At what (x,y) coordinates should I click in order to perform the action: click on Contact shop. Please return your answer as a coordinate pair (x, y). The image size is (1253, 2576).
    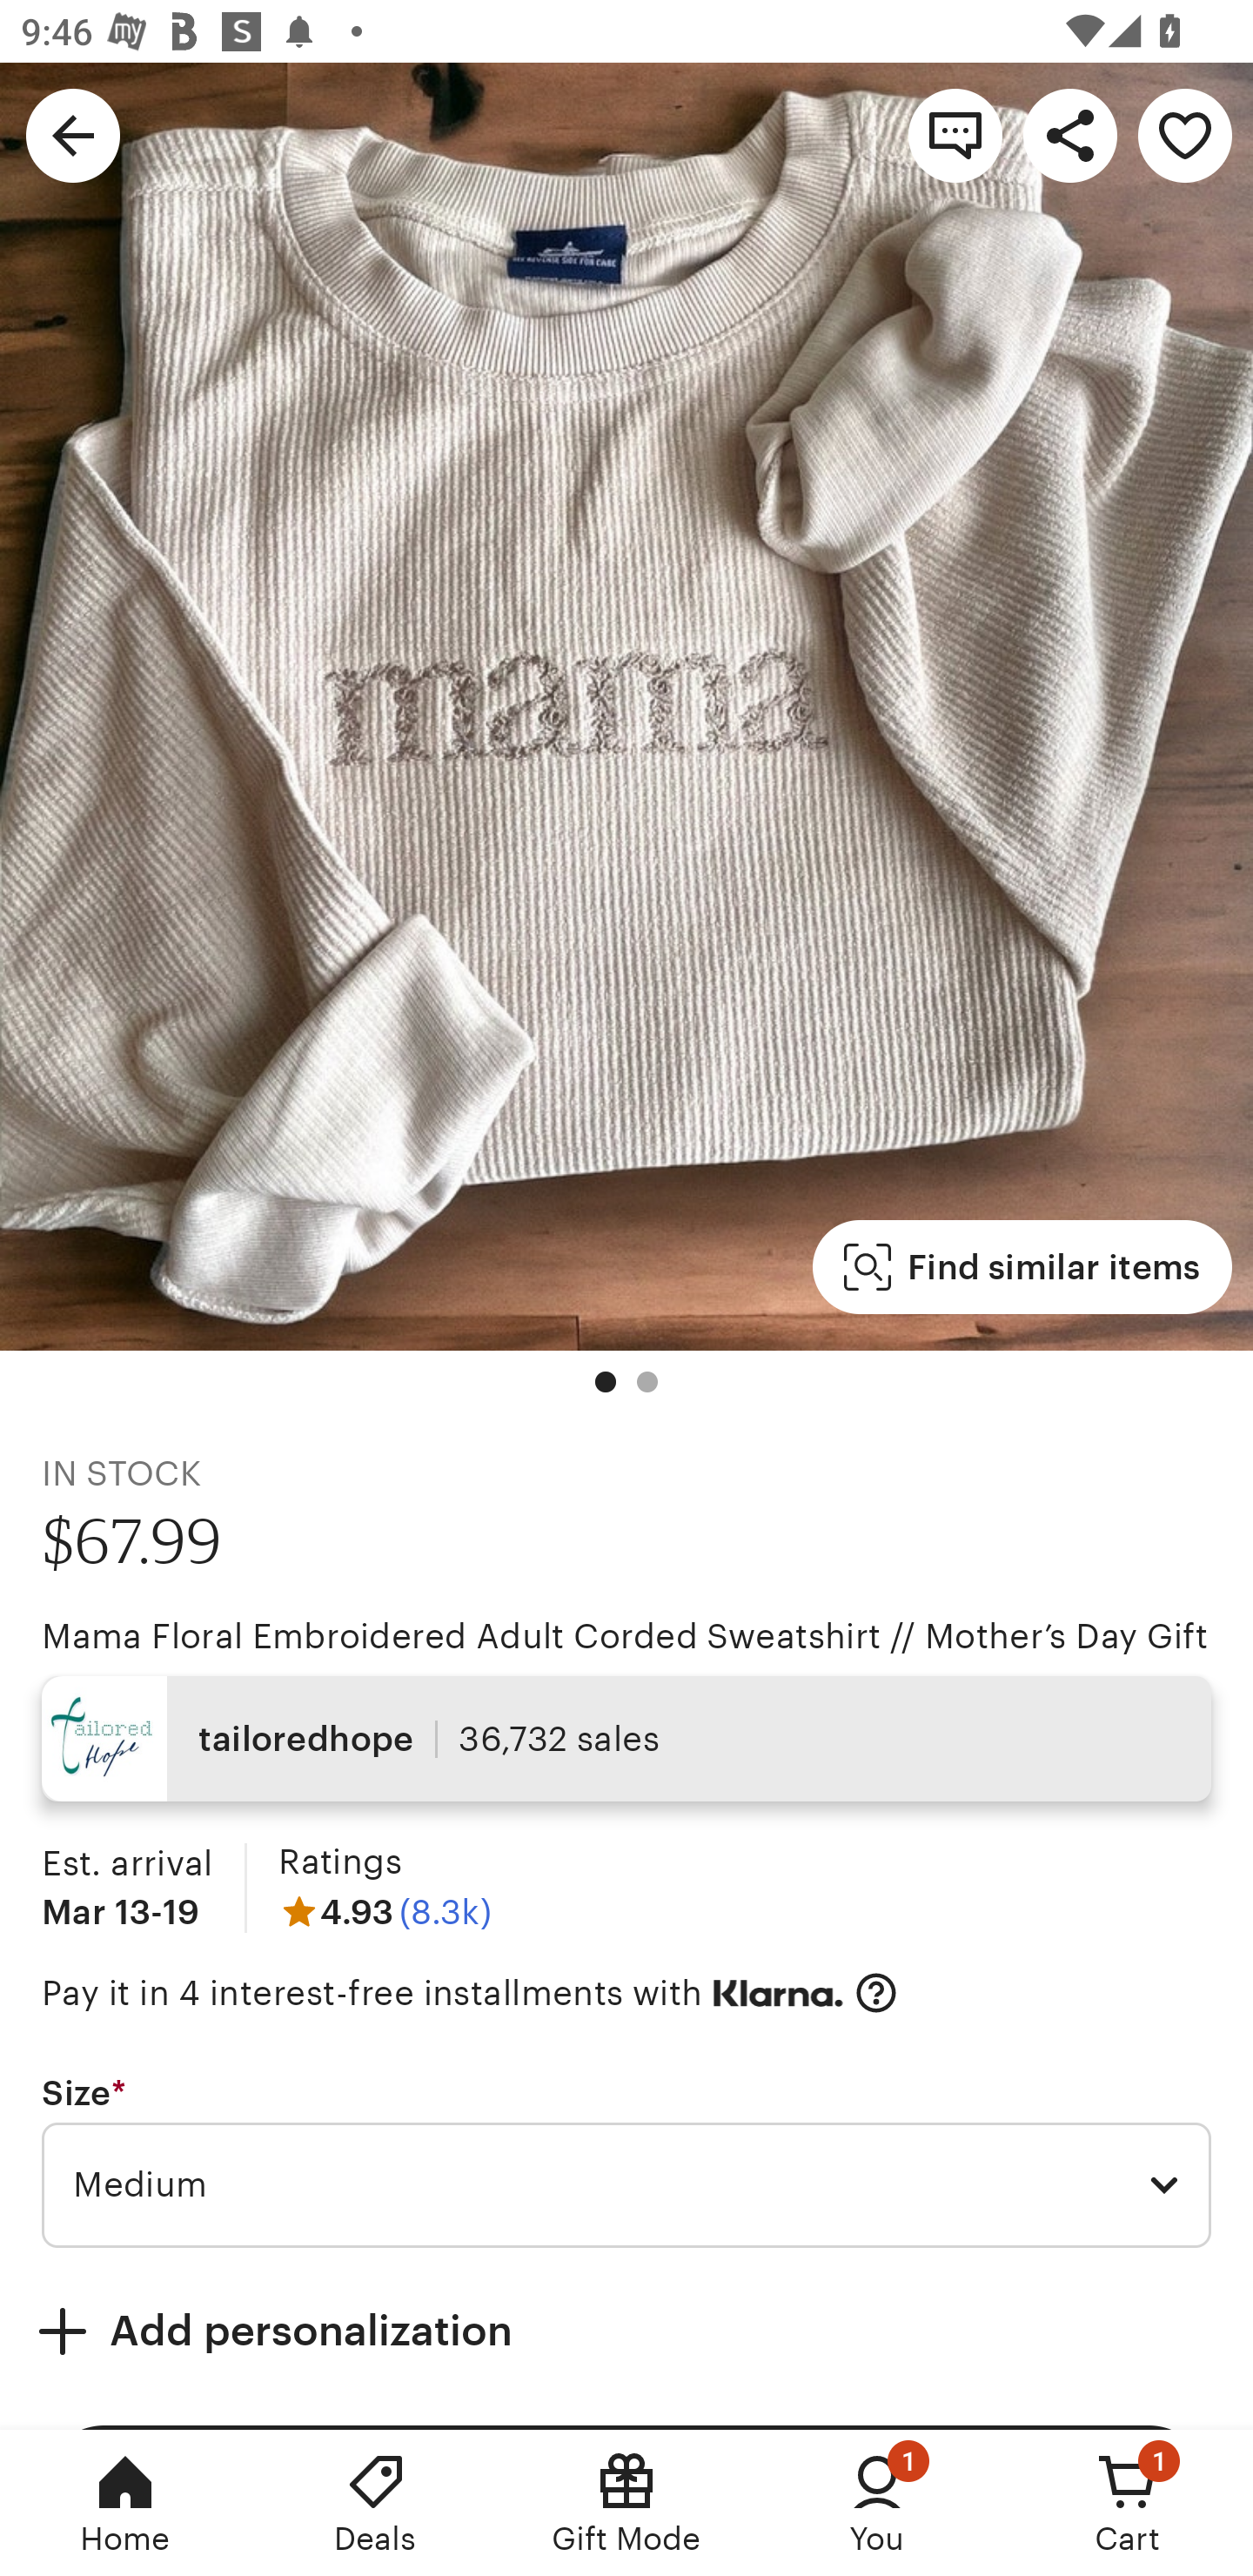
    Looking at the image, I should click on (955, 134).